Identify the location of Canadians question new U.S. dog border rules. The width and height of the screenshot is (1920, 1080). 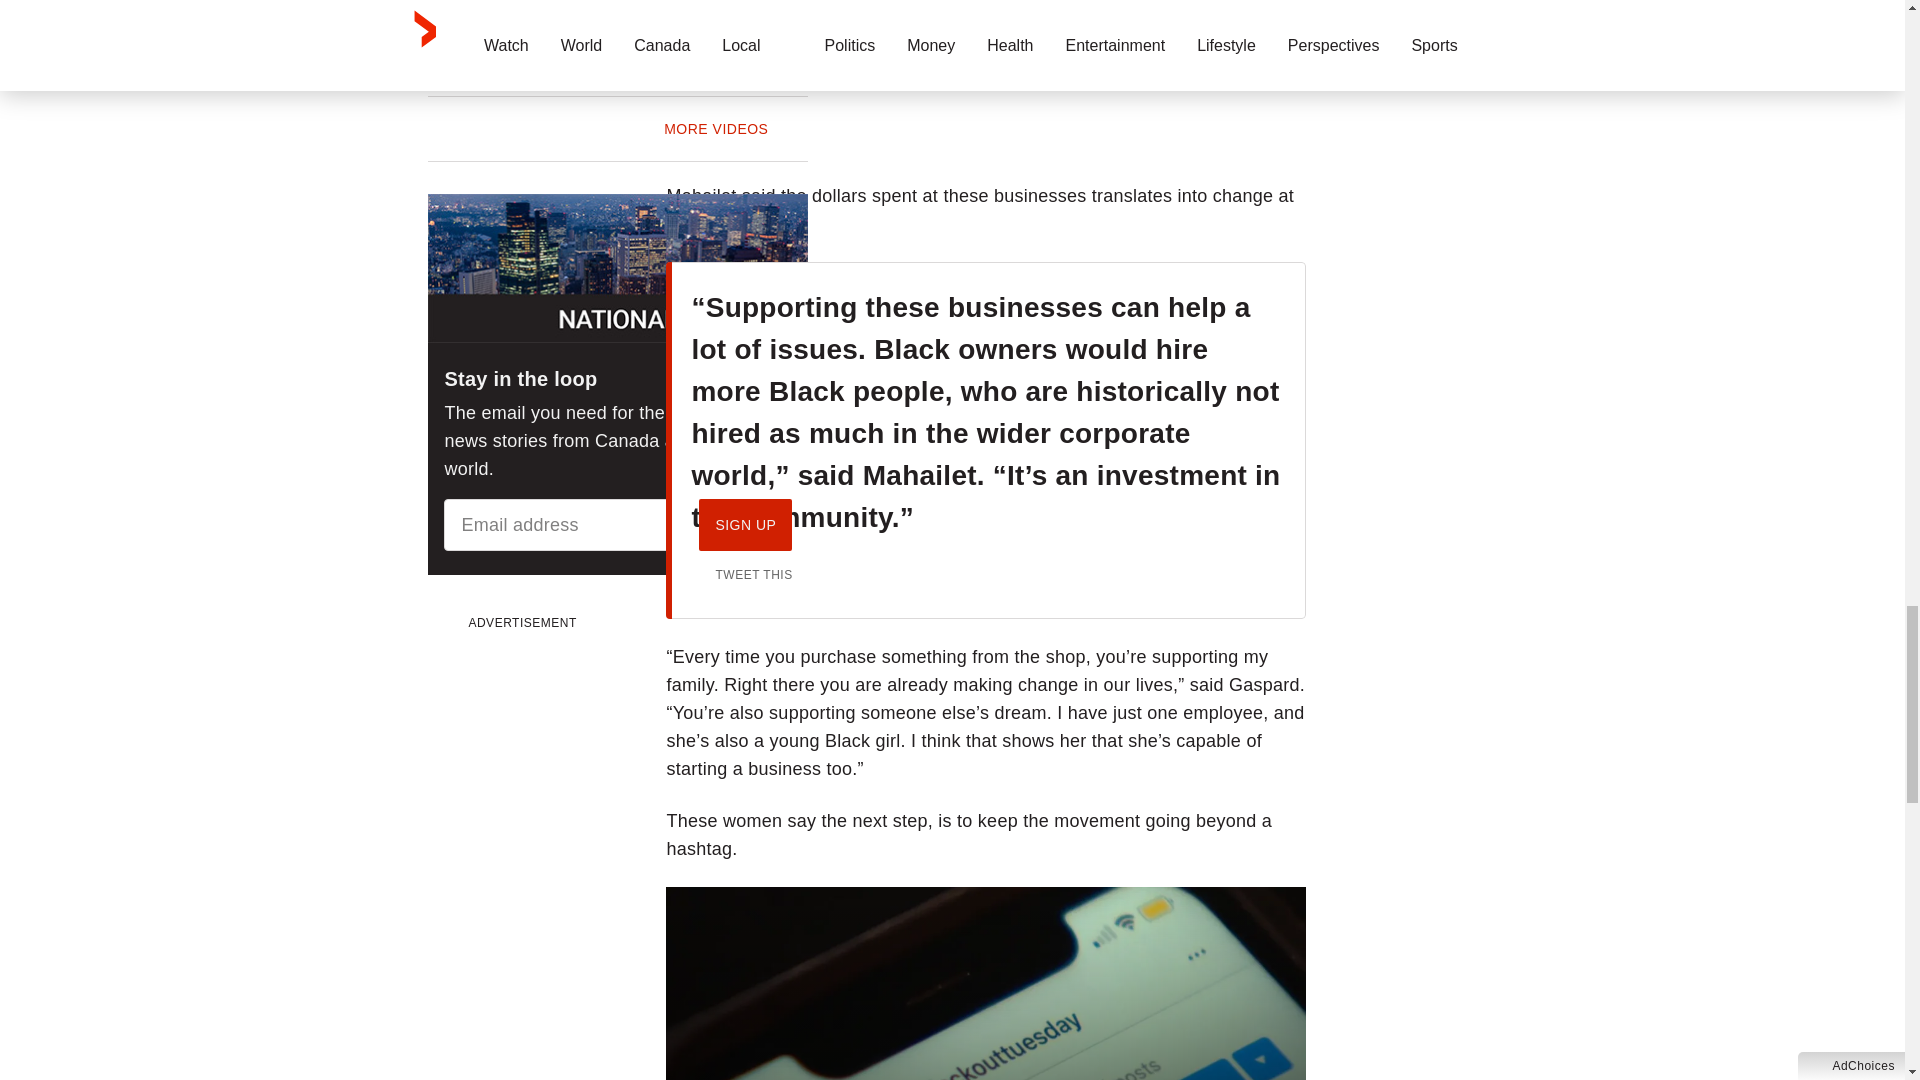
(702, 14).